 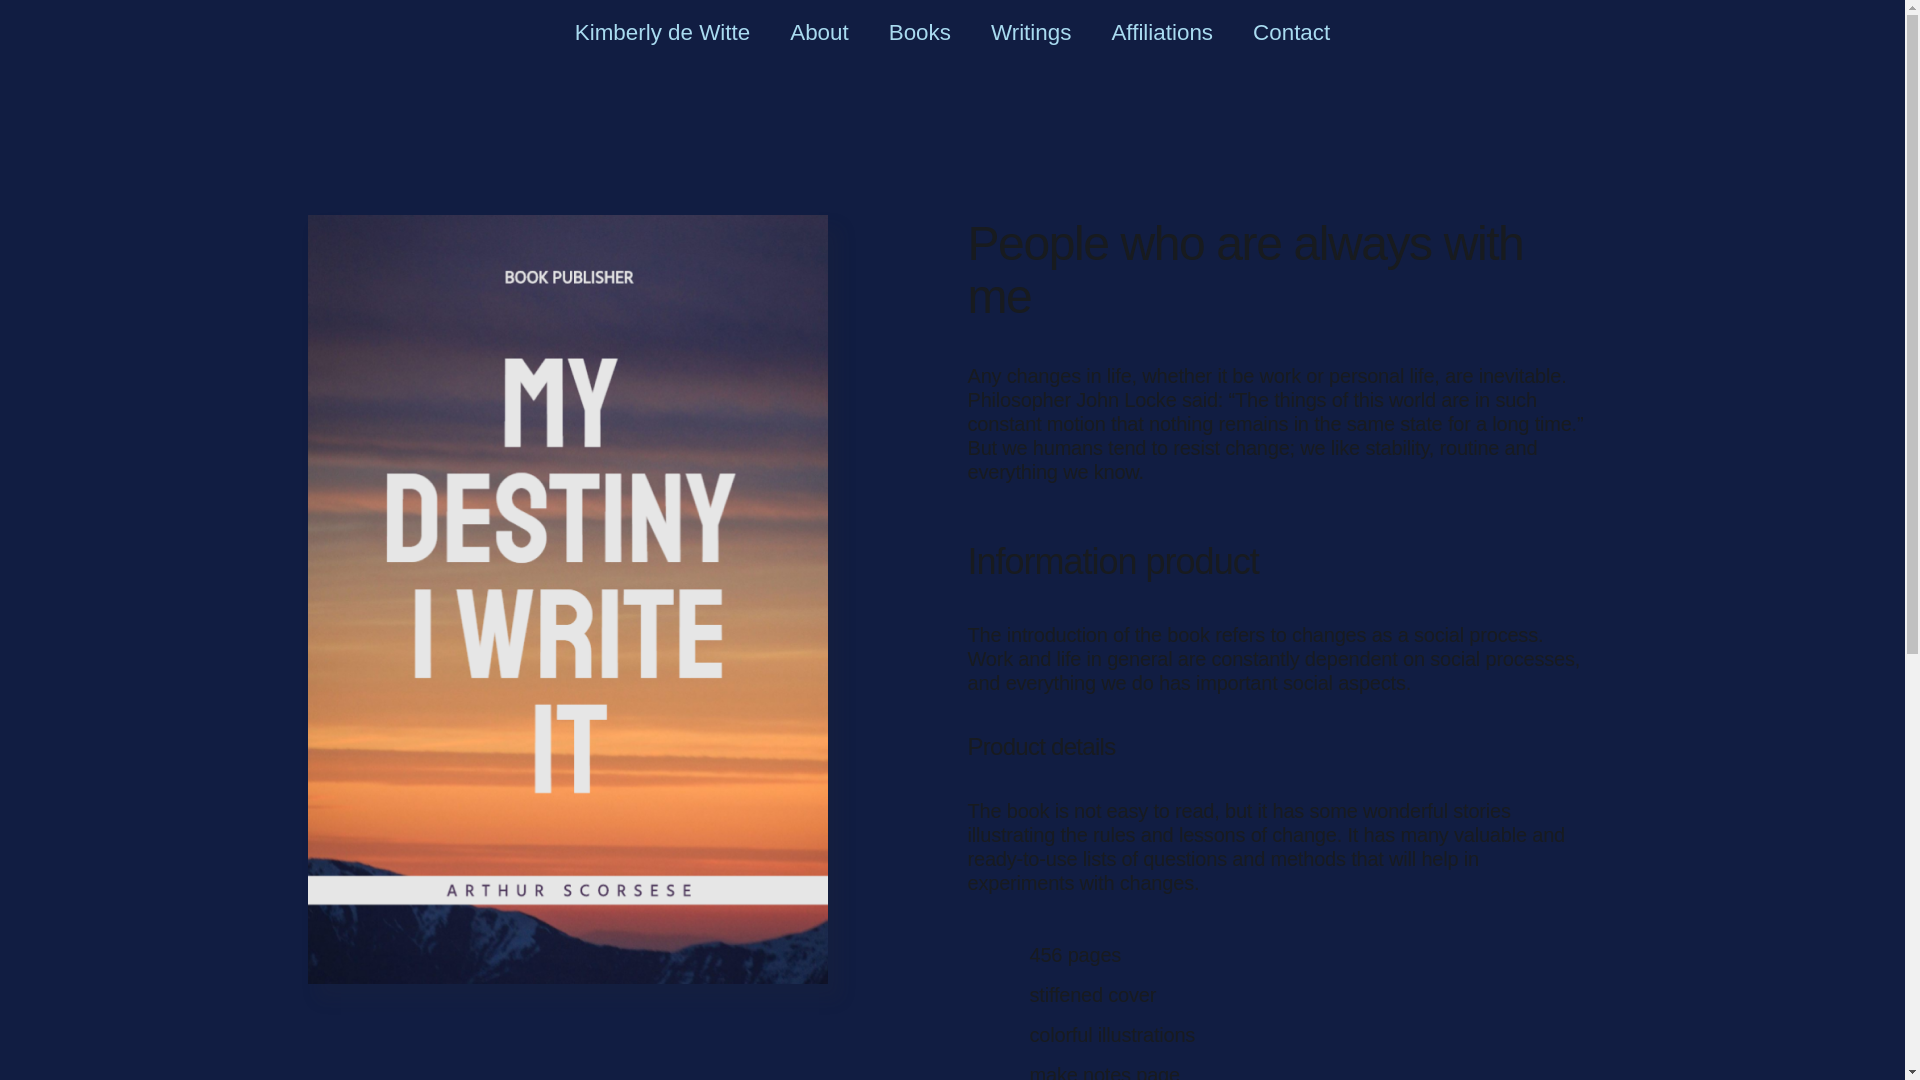 I want to click on About, so click(x=819, y=32).